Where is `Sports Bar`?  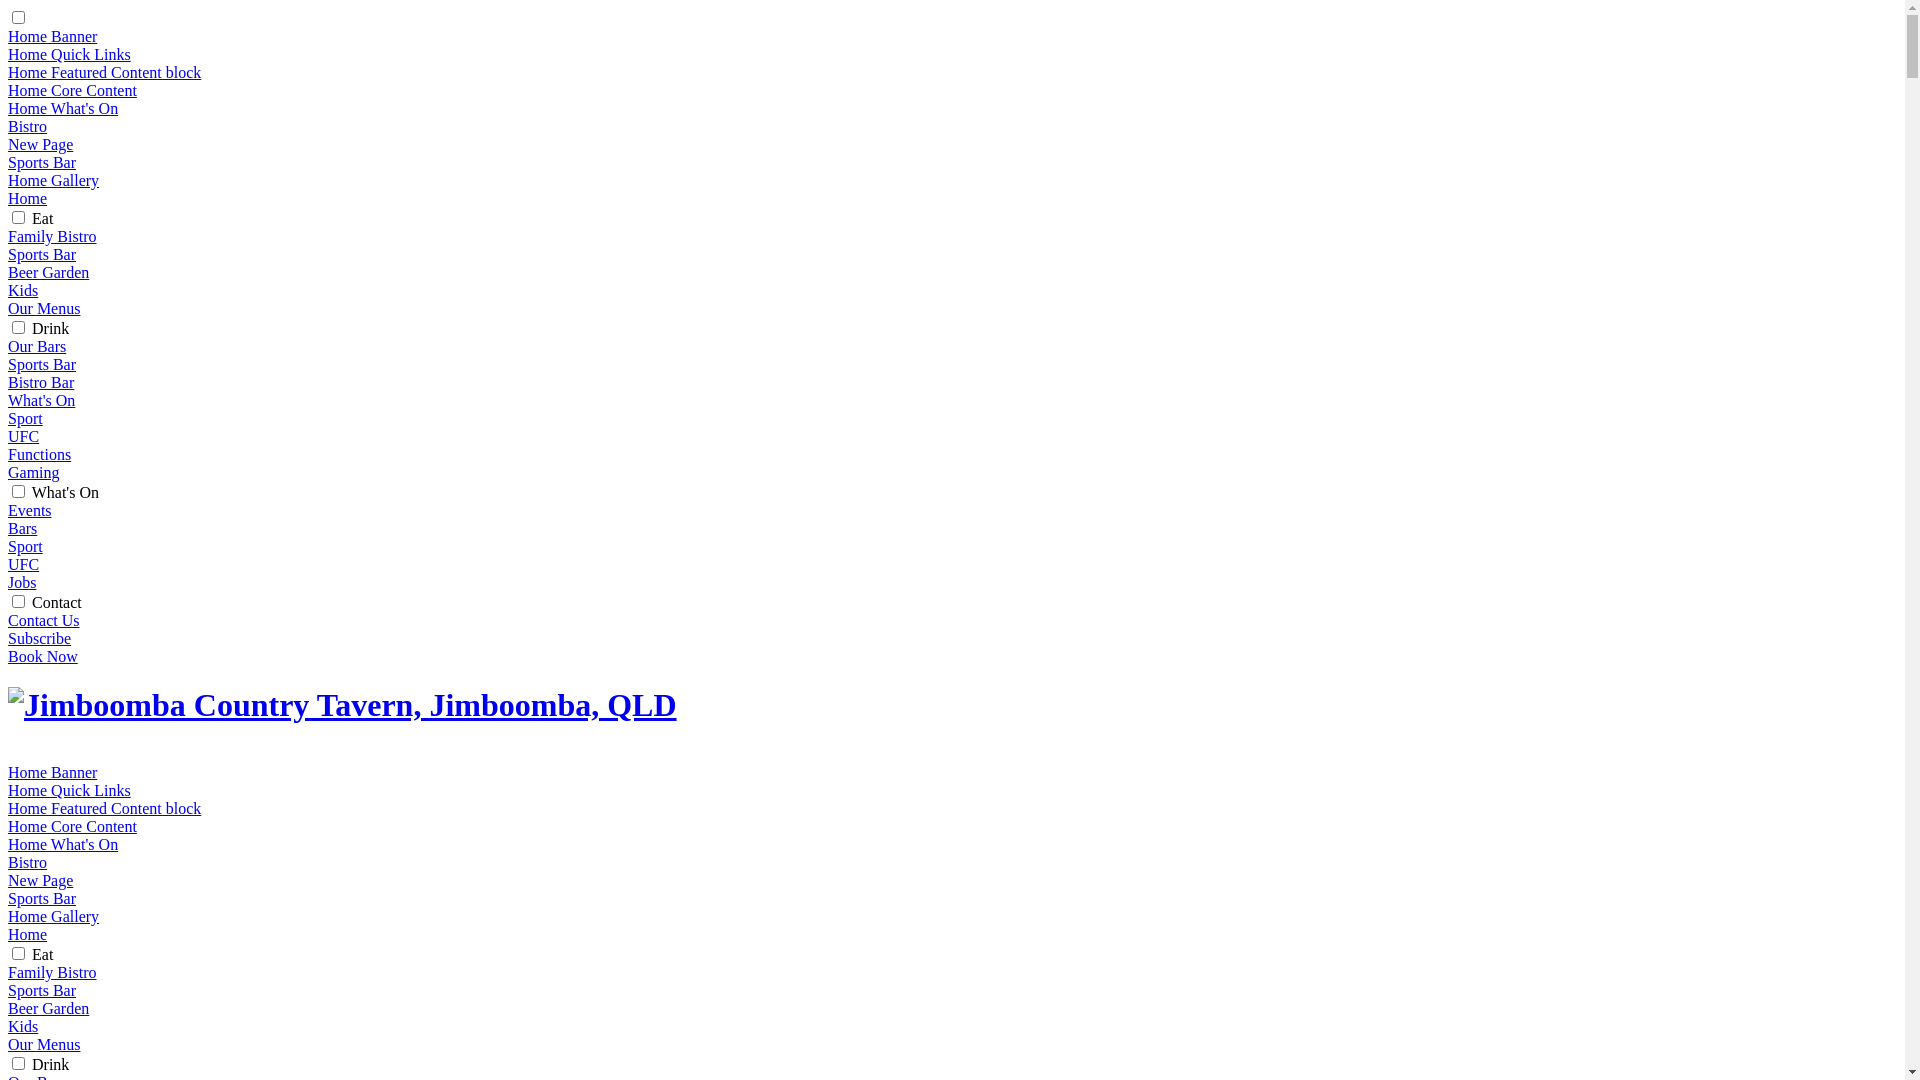 Sports Bar is located at coordinates (42, 898).